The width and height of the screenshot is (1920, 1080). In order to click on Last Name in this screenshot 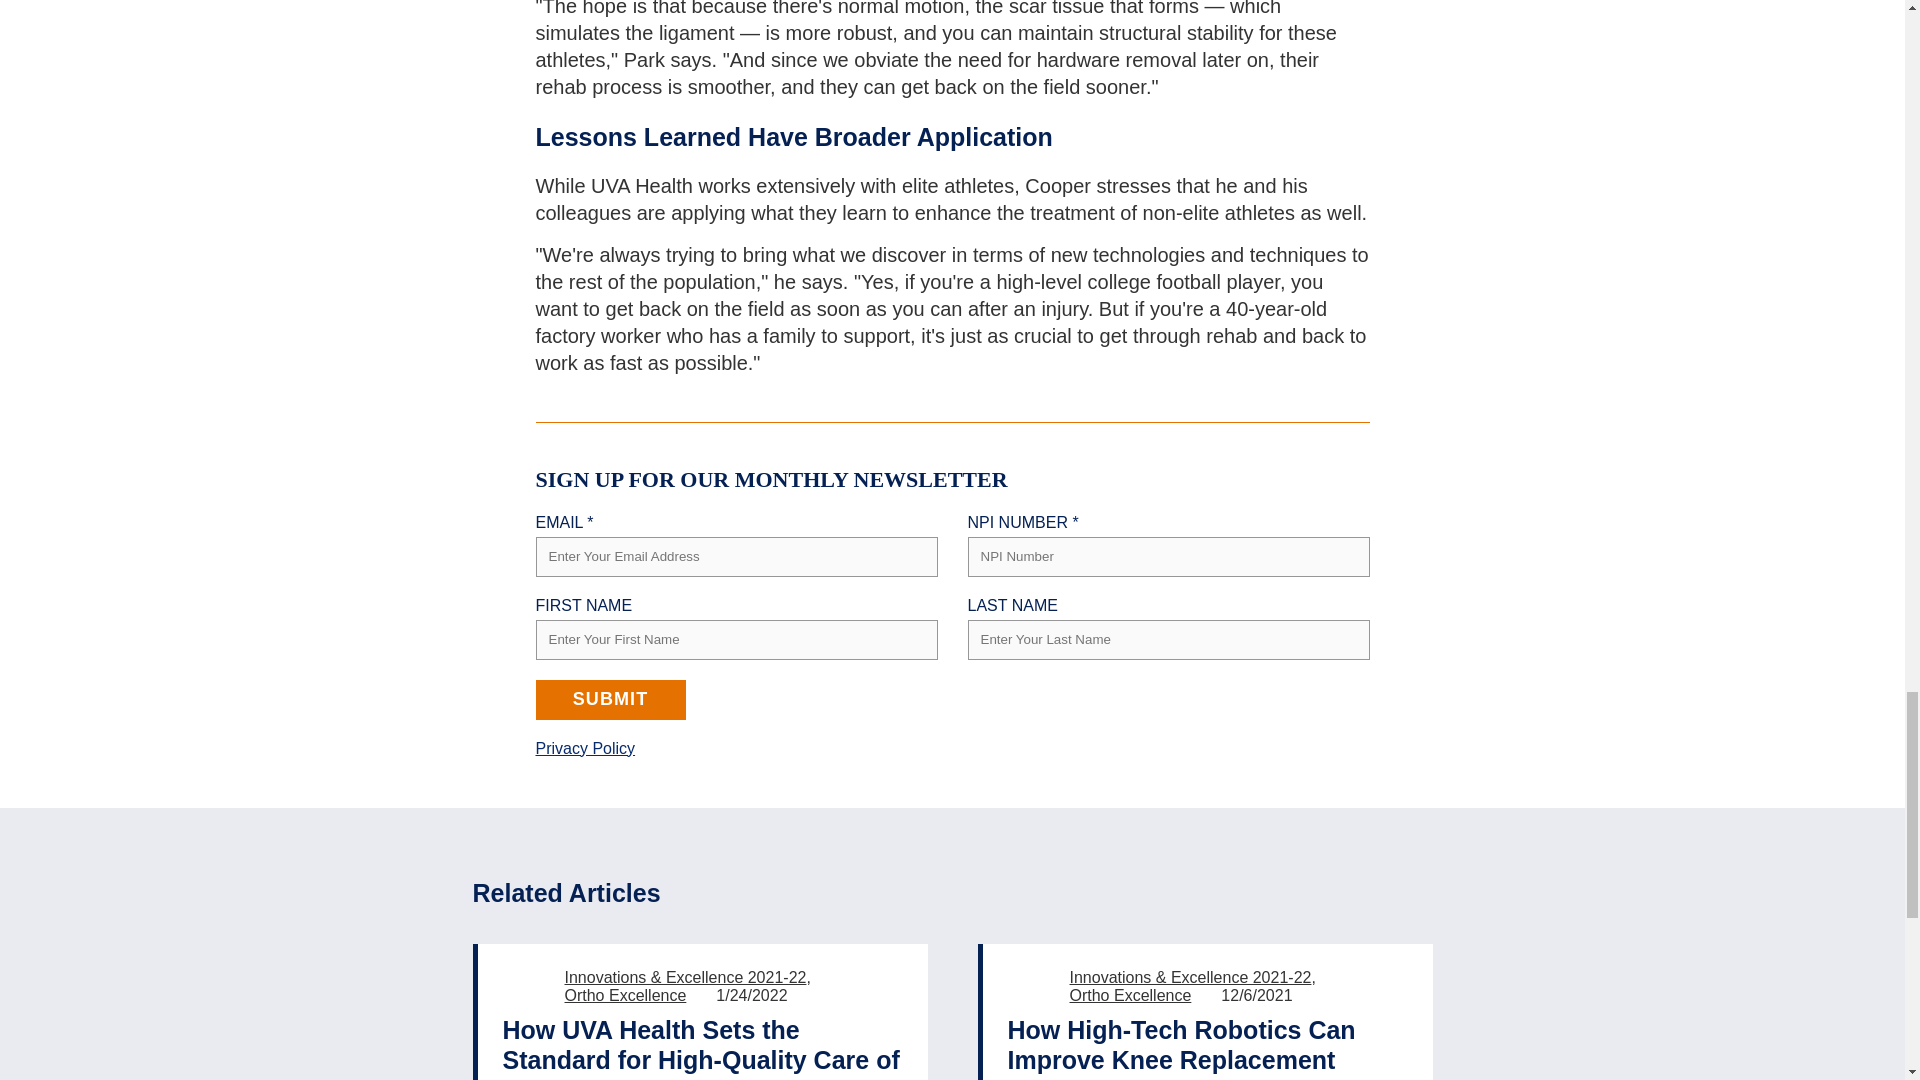, I will do `click(1168, 639)`.